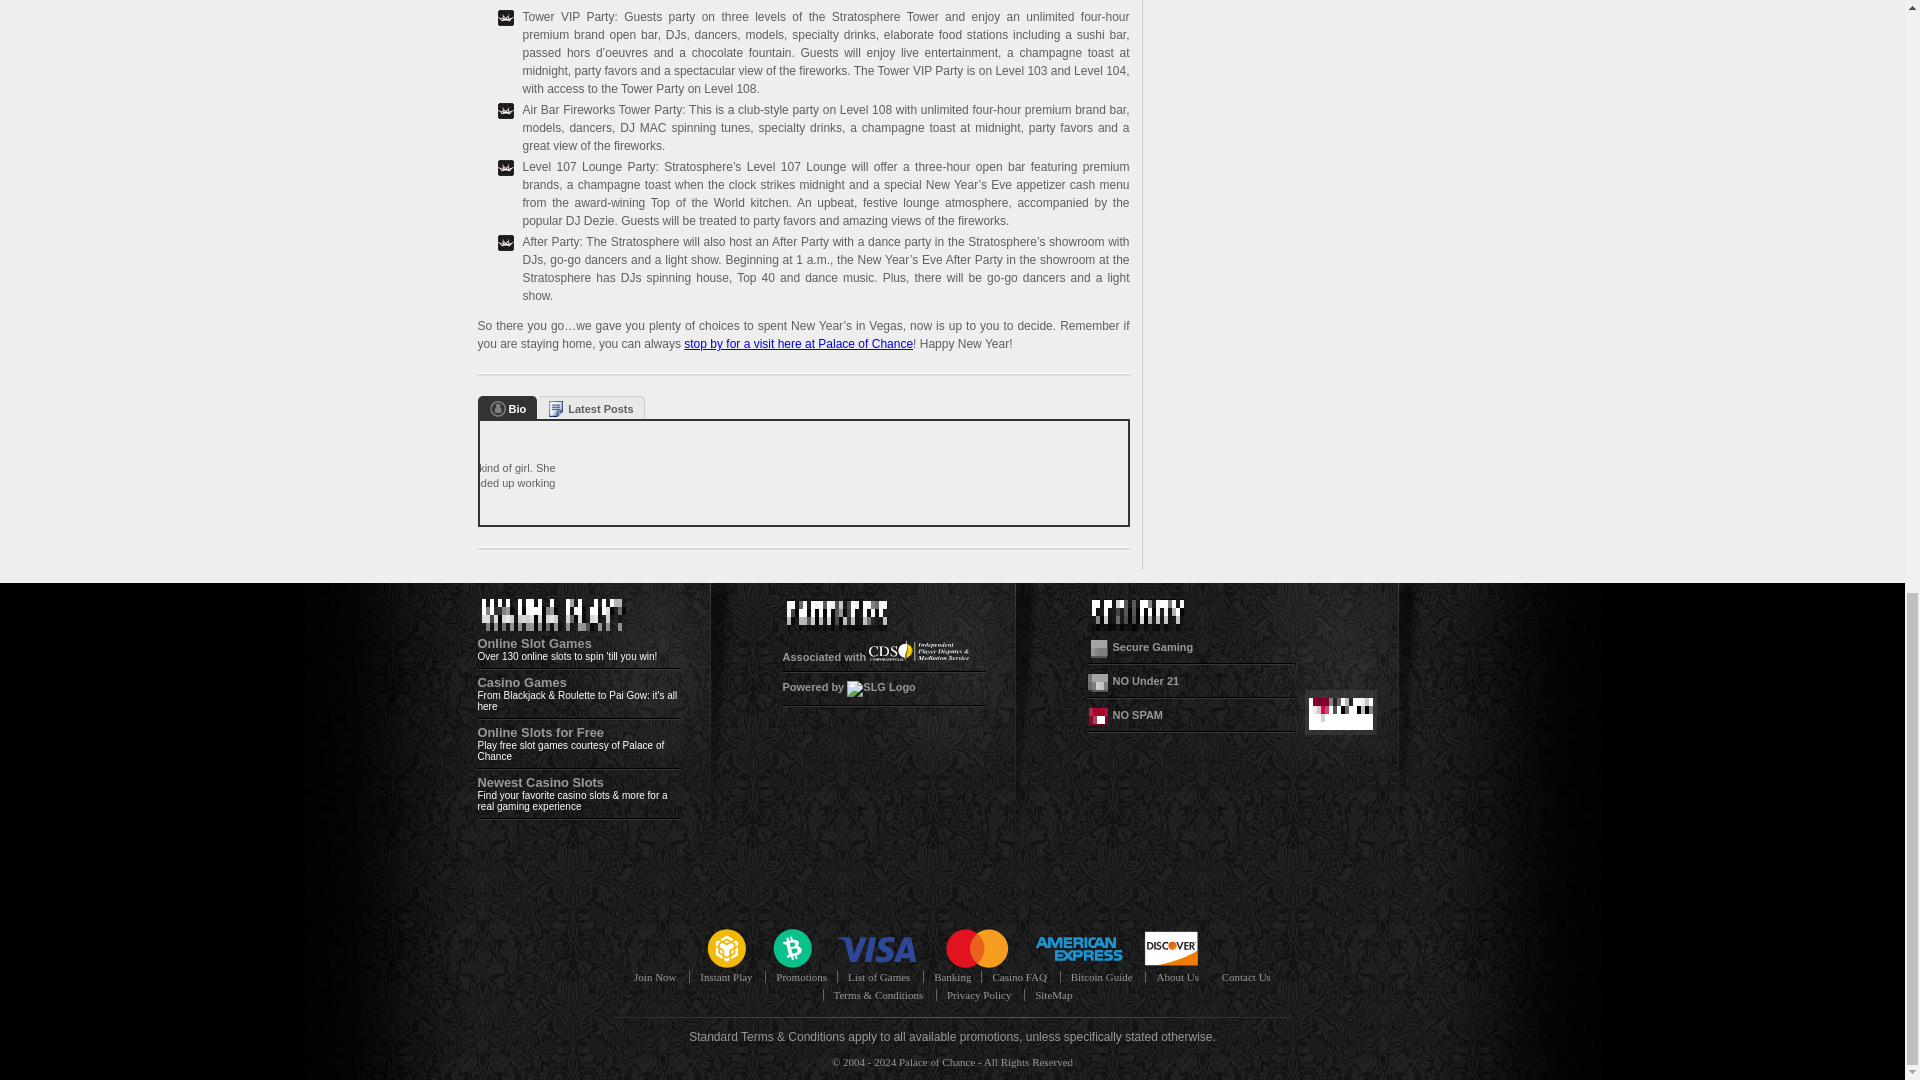  What do you see at coordinates (506, 408) in the screenshot?
I see `Bio` at bounding box center [506, 408].